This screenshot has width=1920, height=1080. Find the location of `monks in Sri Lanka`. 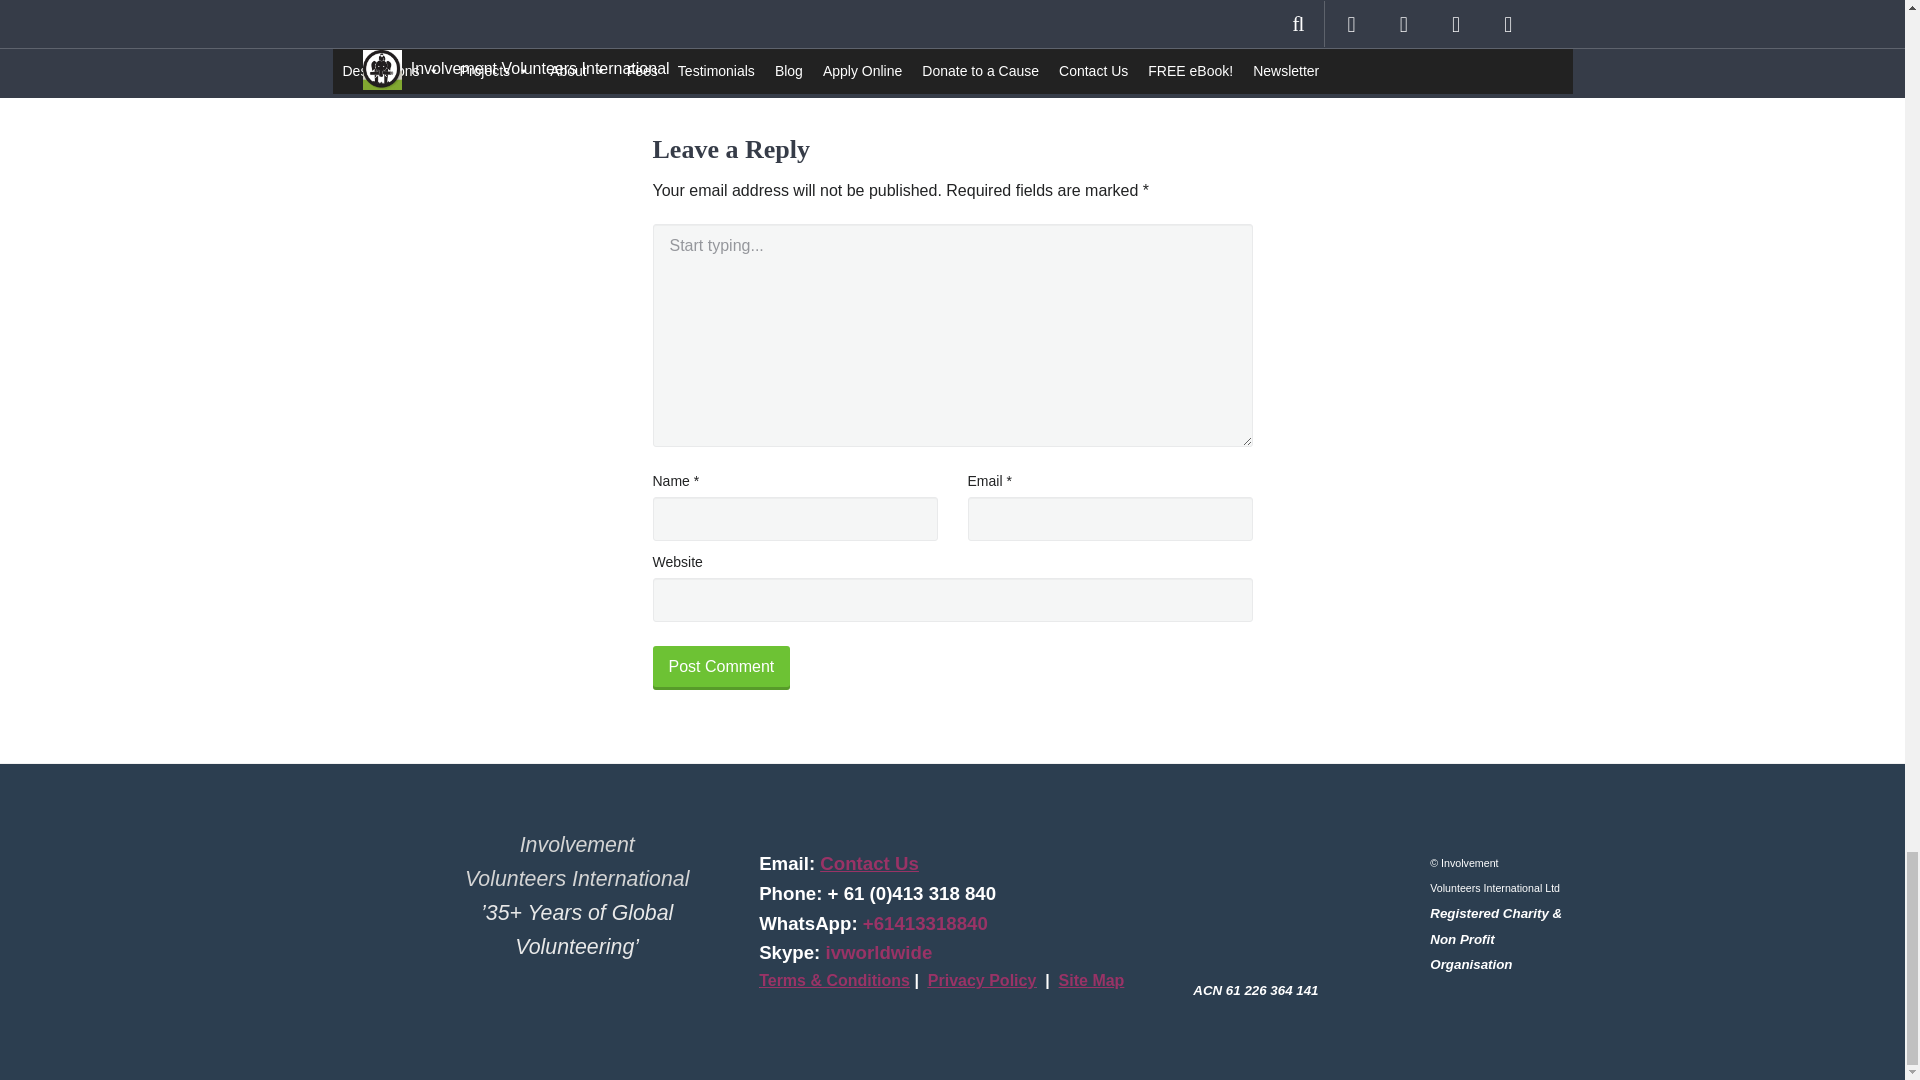

monks in Sri Lanka is located at coordinates (952, 38).